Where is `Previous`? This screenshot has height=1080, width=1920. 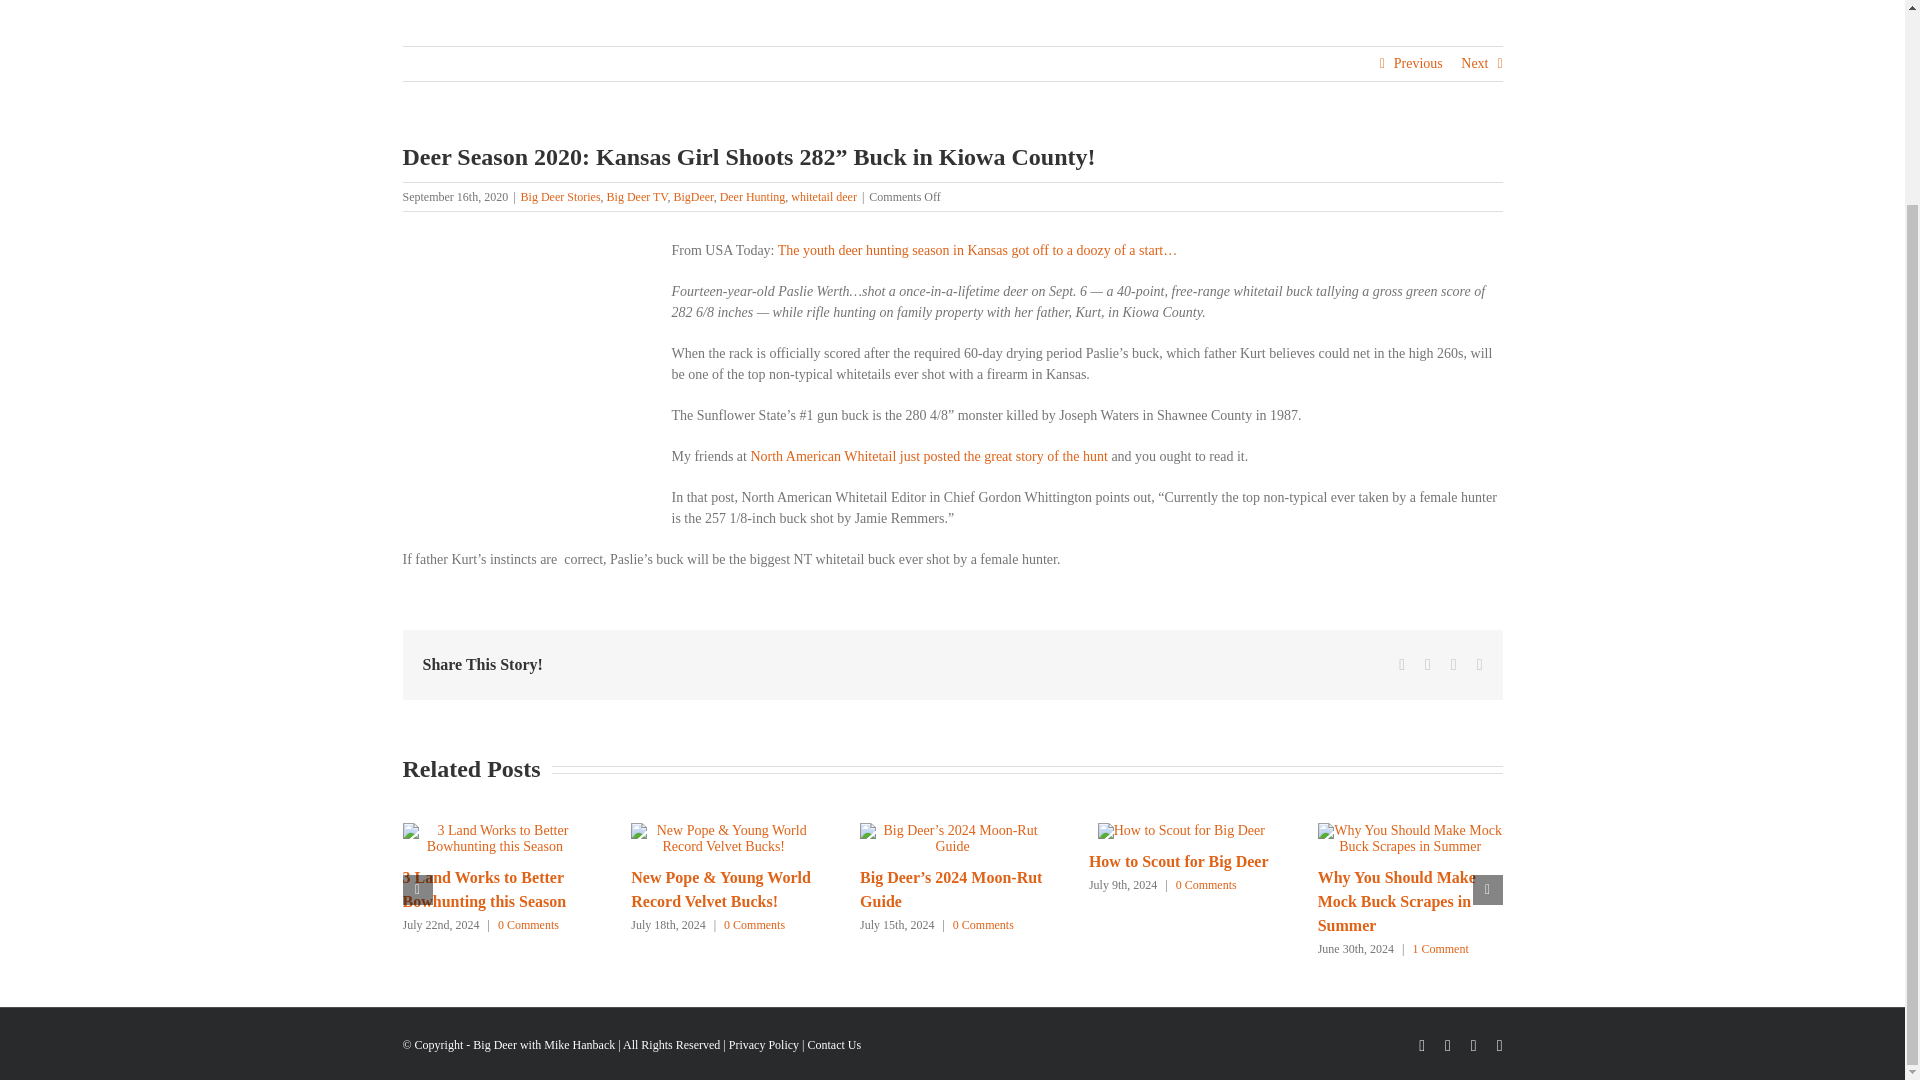
Previous is located at coordinates (1418, 64).